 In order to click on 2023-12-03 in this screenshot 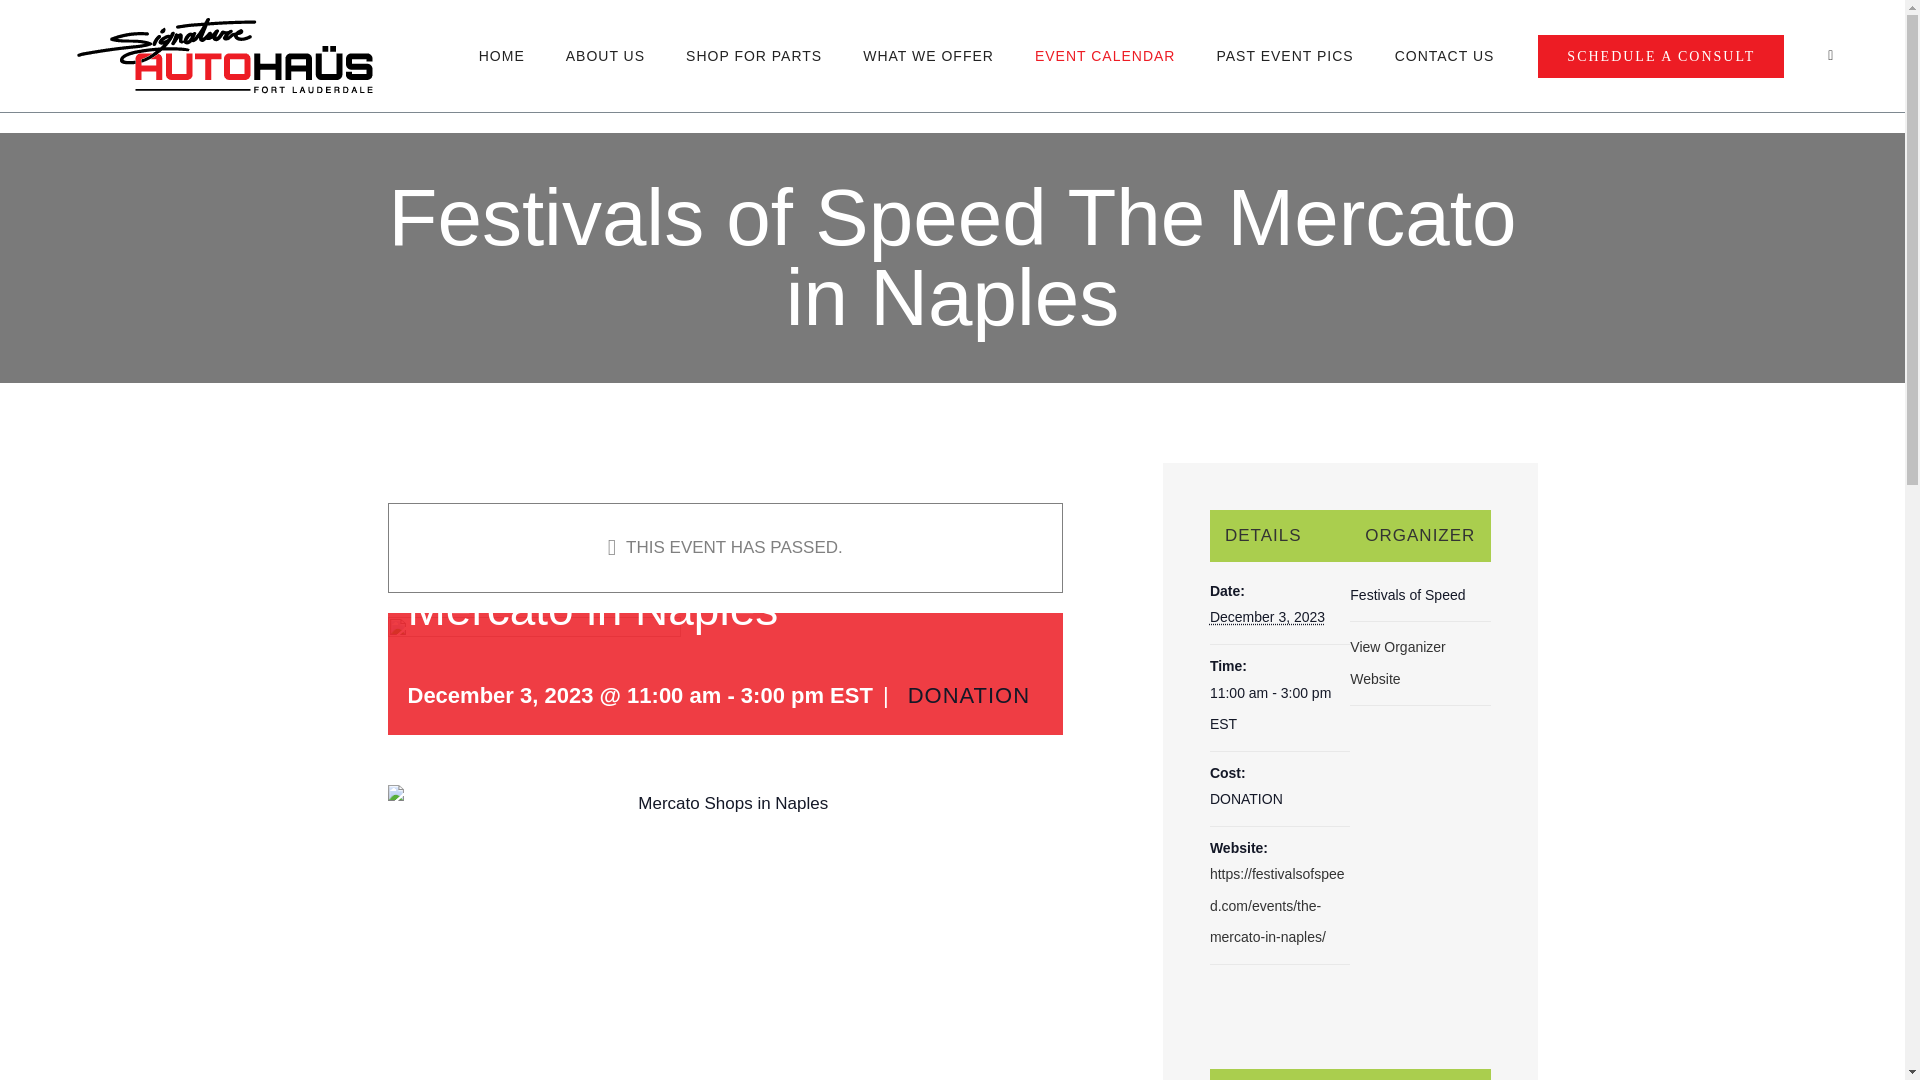, I will do `click(1279, 709)`.